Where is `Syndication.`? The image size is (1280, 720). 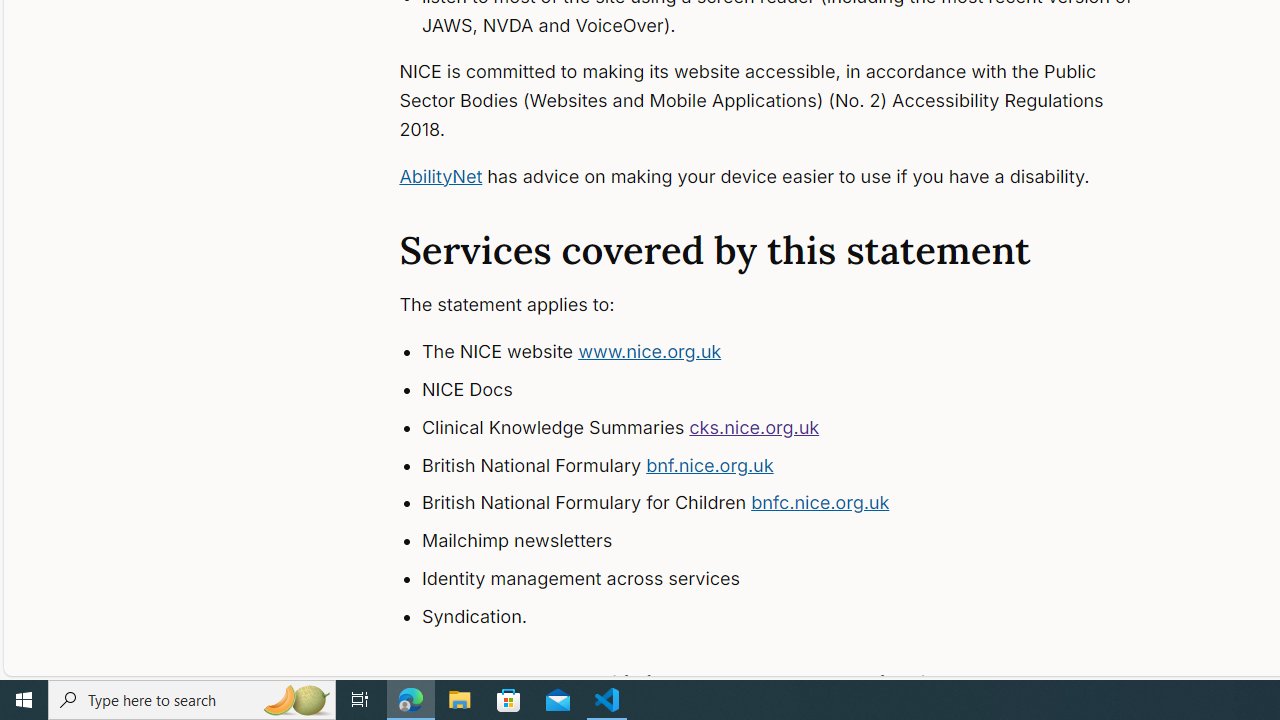
Syndication. is located at coordinates (796, 616).